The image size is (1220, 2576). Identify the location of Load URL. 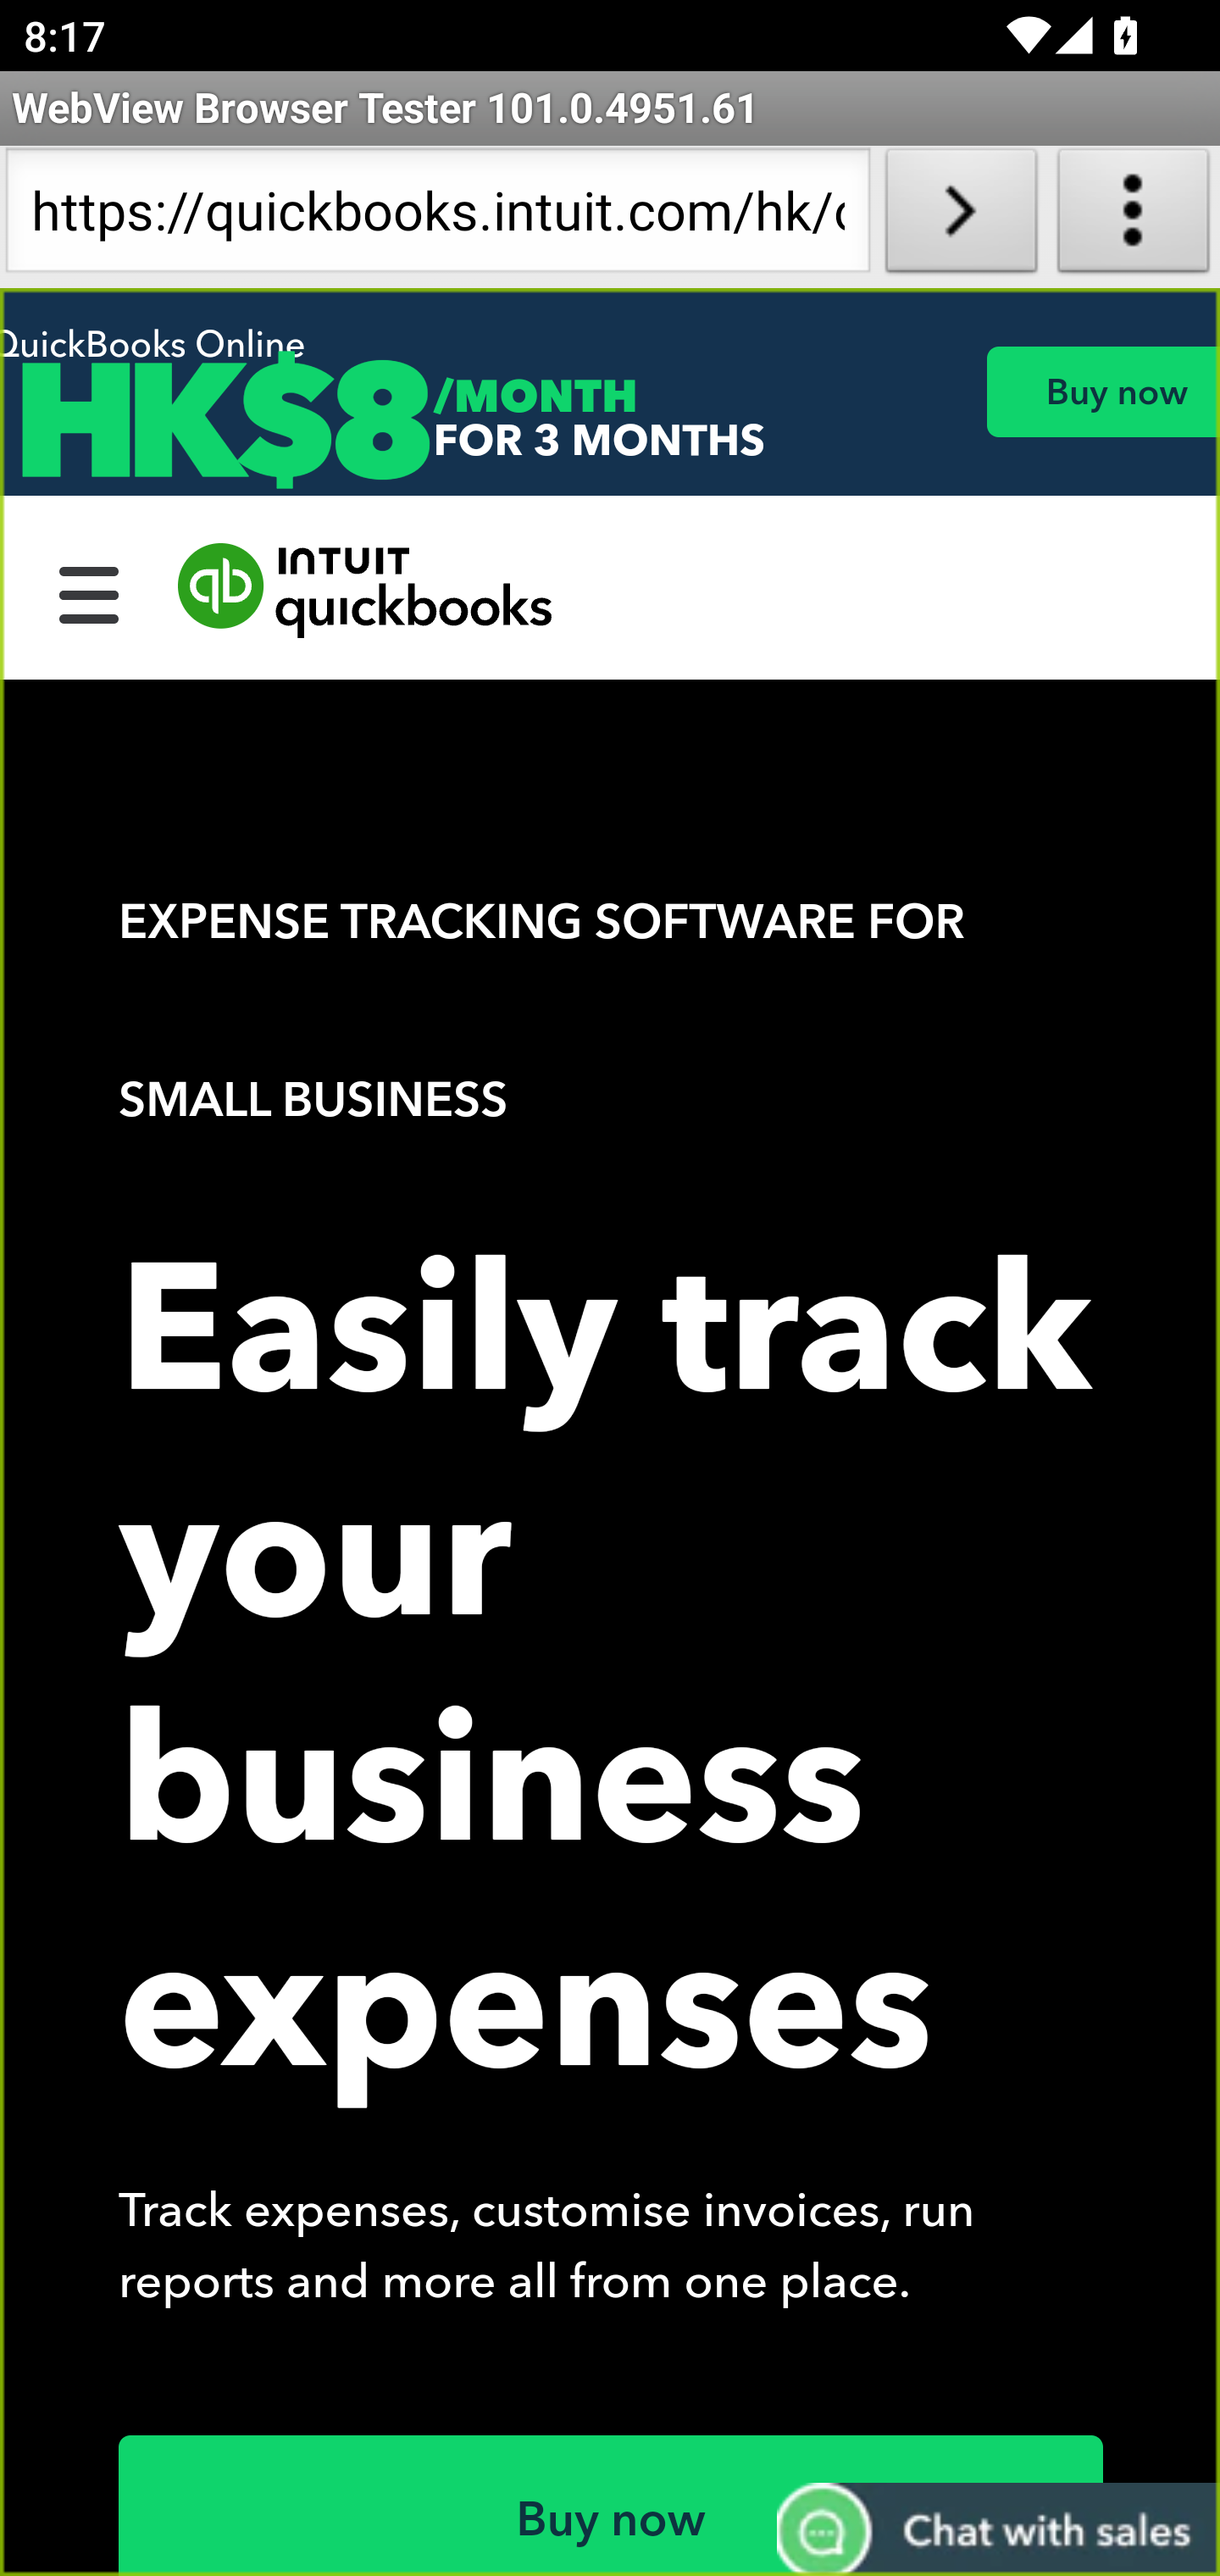
(961, 217).